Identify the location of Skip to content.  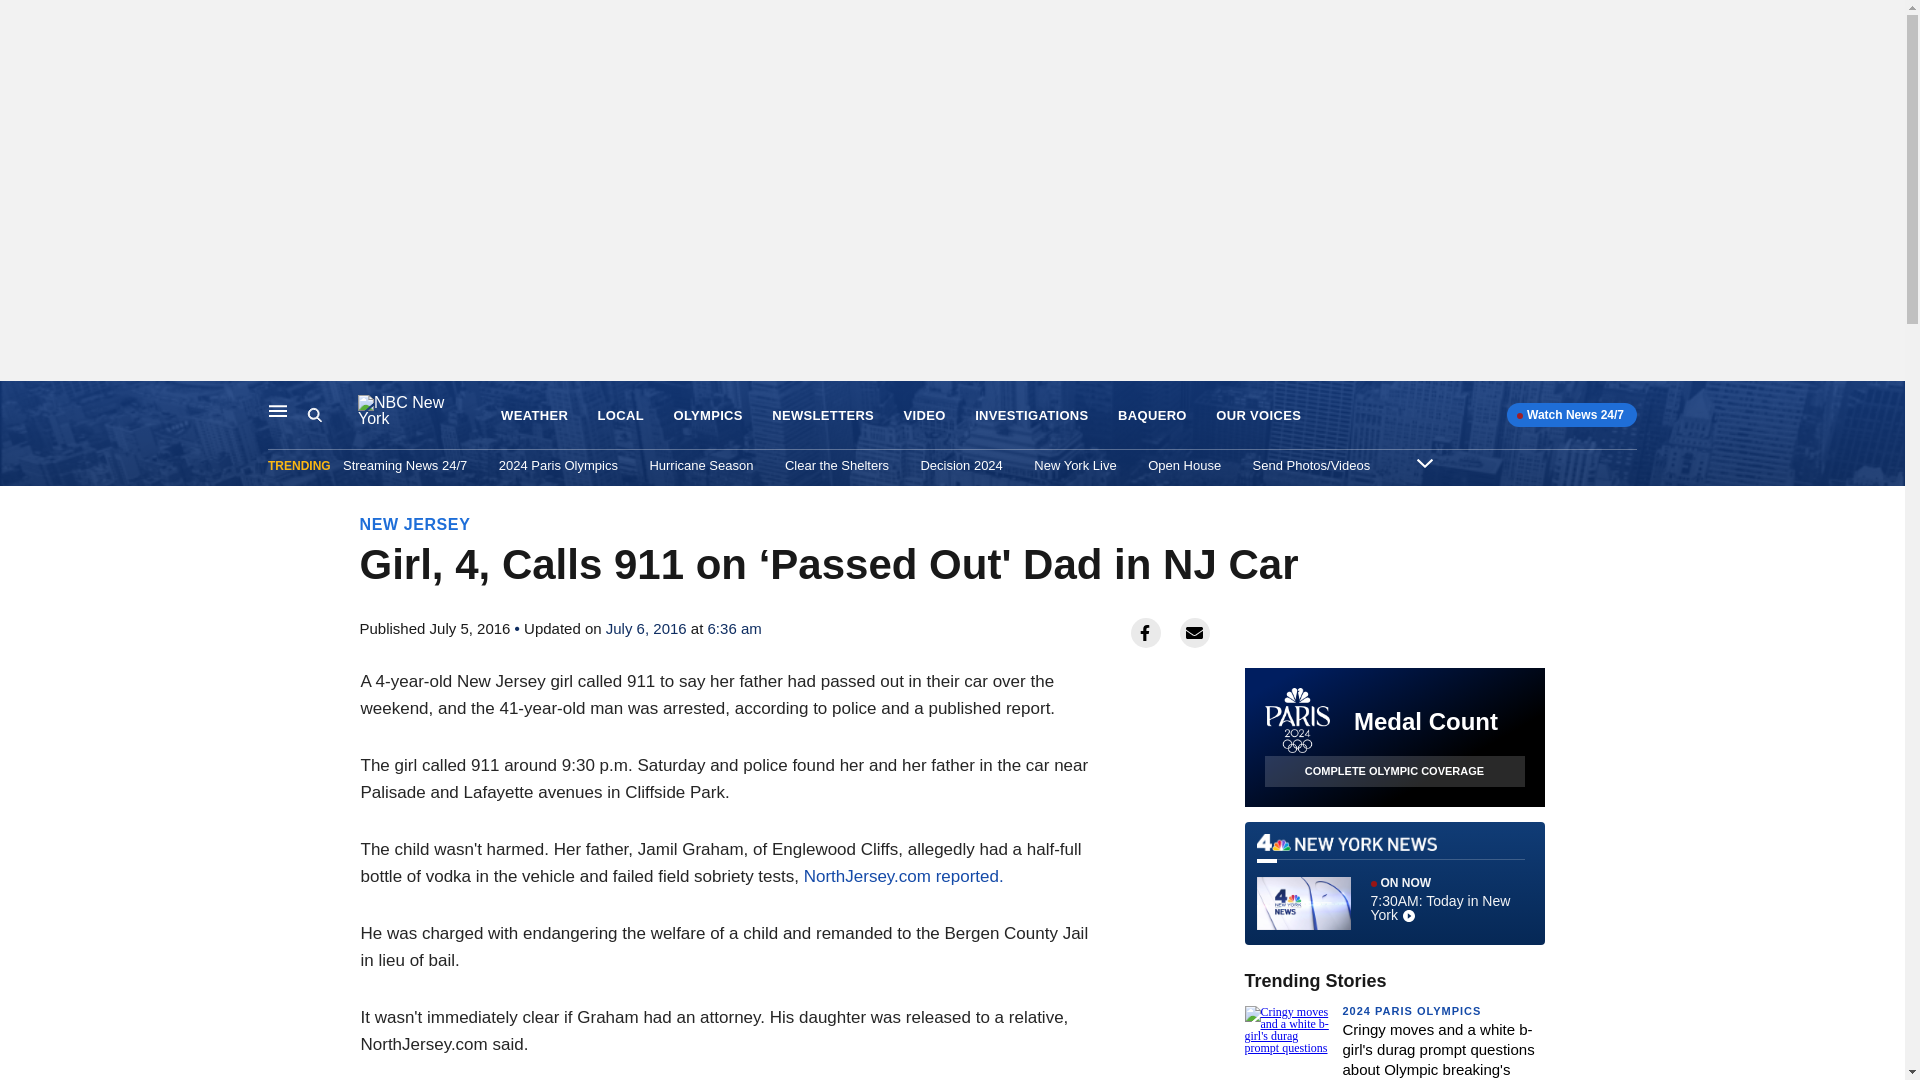
(21, 402).